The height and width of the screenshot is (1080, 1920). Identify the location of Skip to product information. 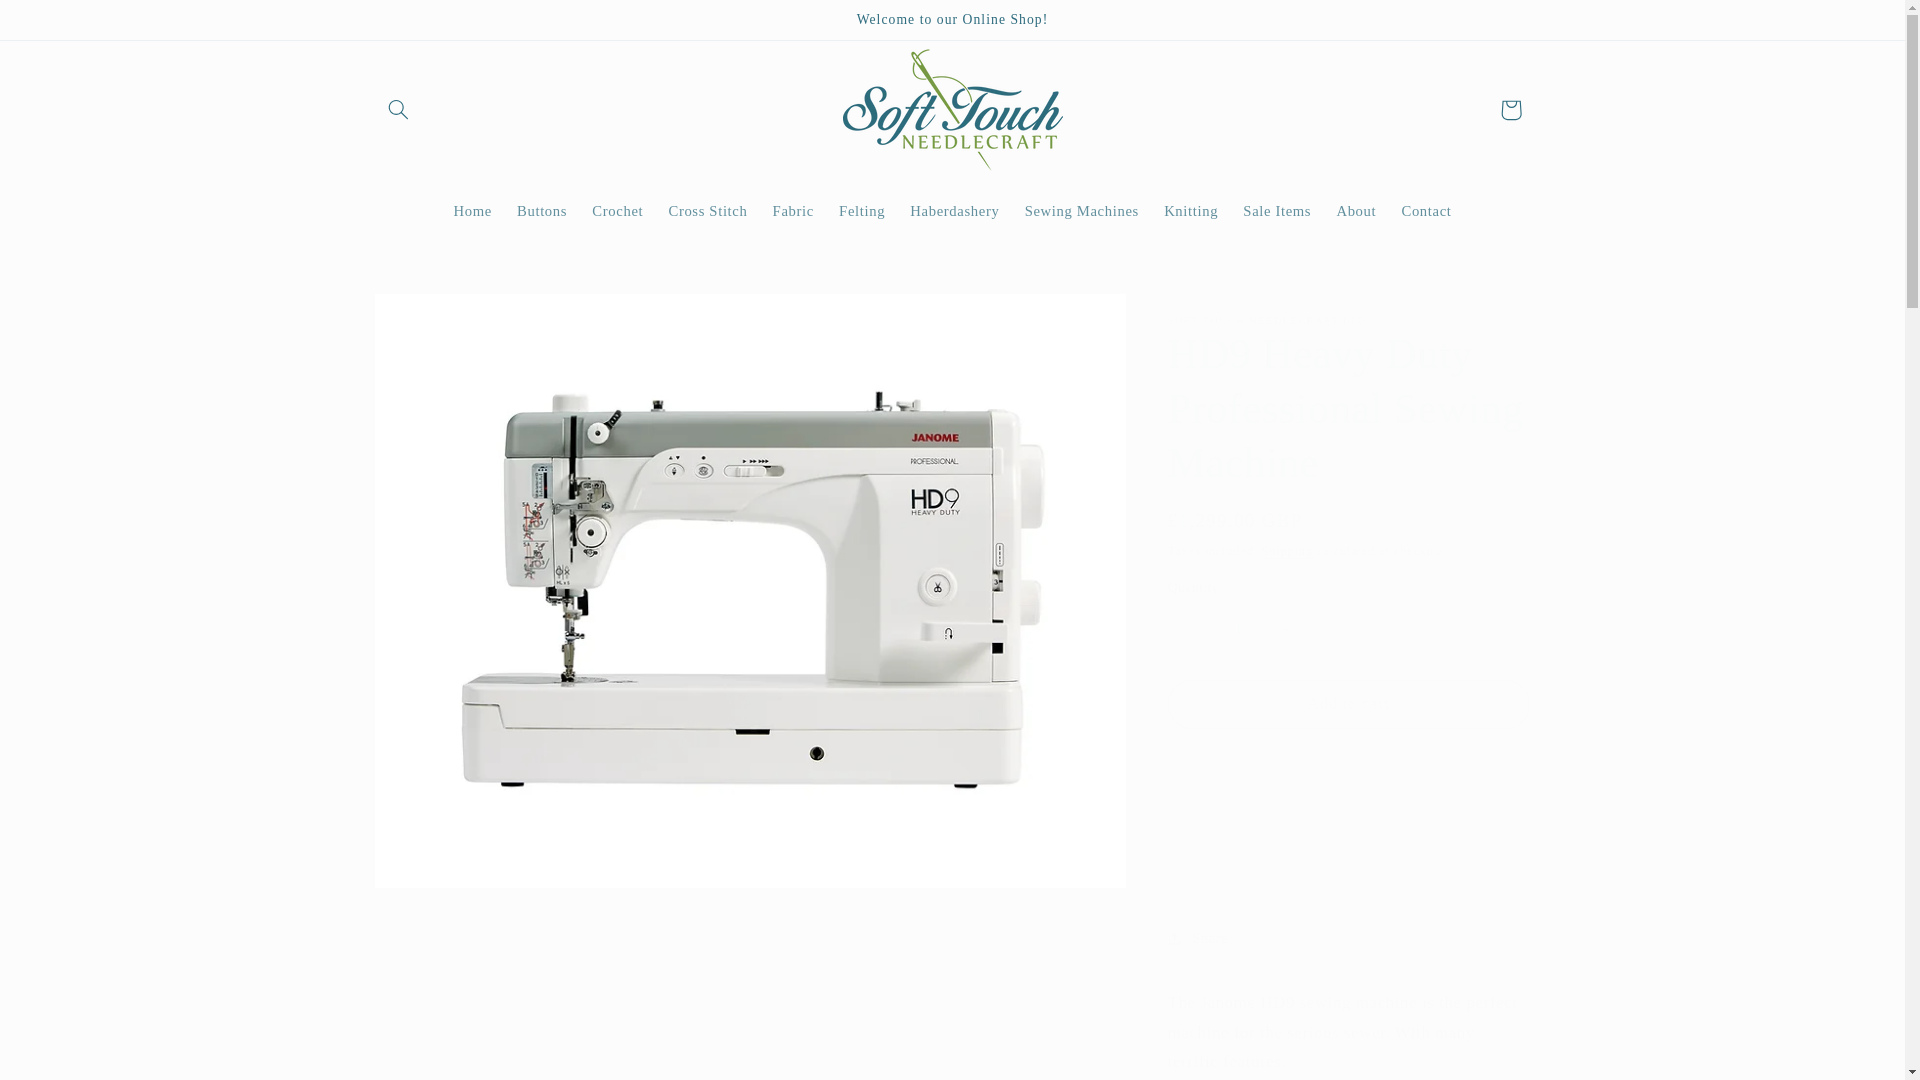
(438, 317).